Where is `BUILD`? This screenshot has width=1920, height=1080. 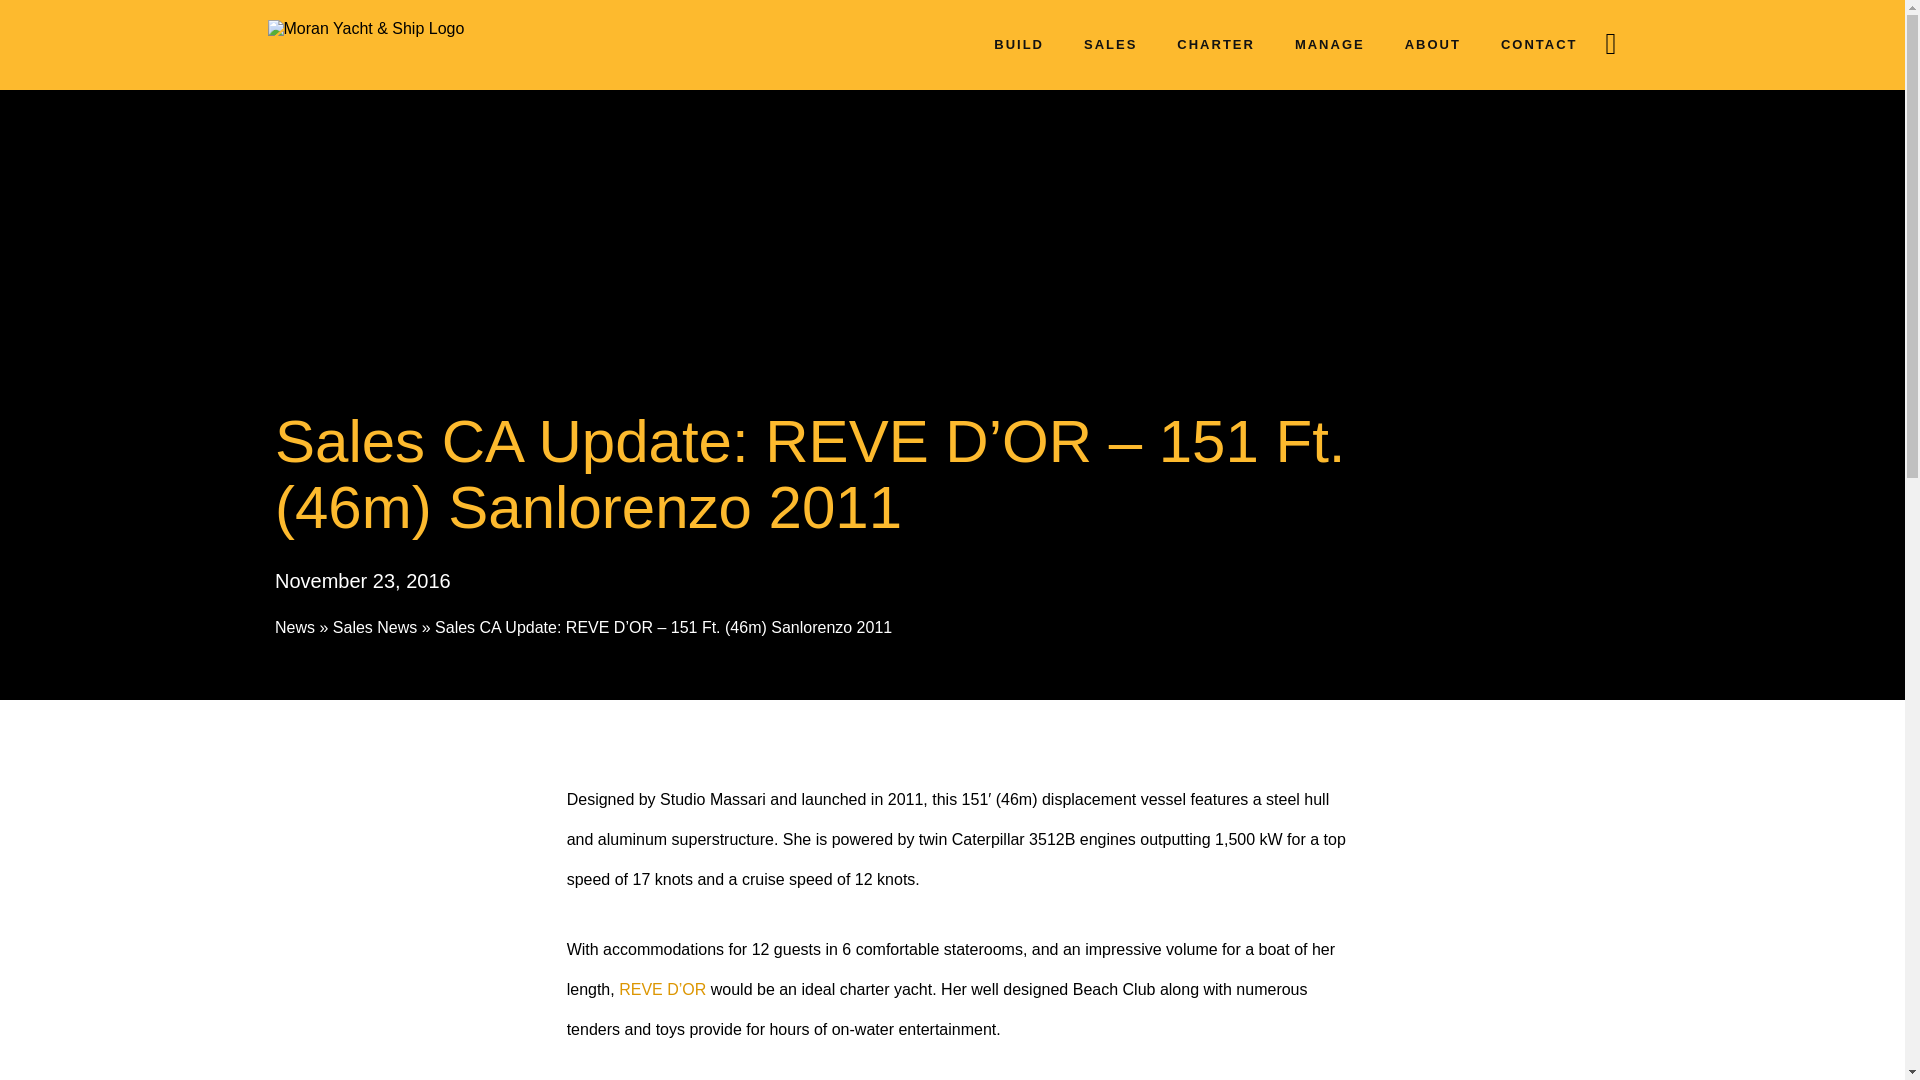 BUILD is located at coordinates (1019, 26).